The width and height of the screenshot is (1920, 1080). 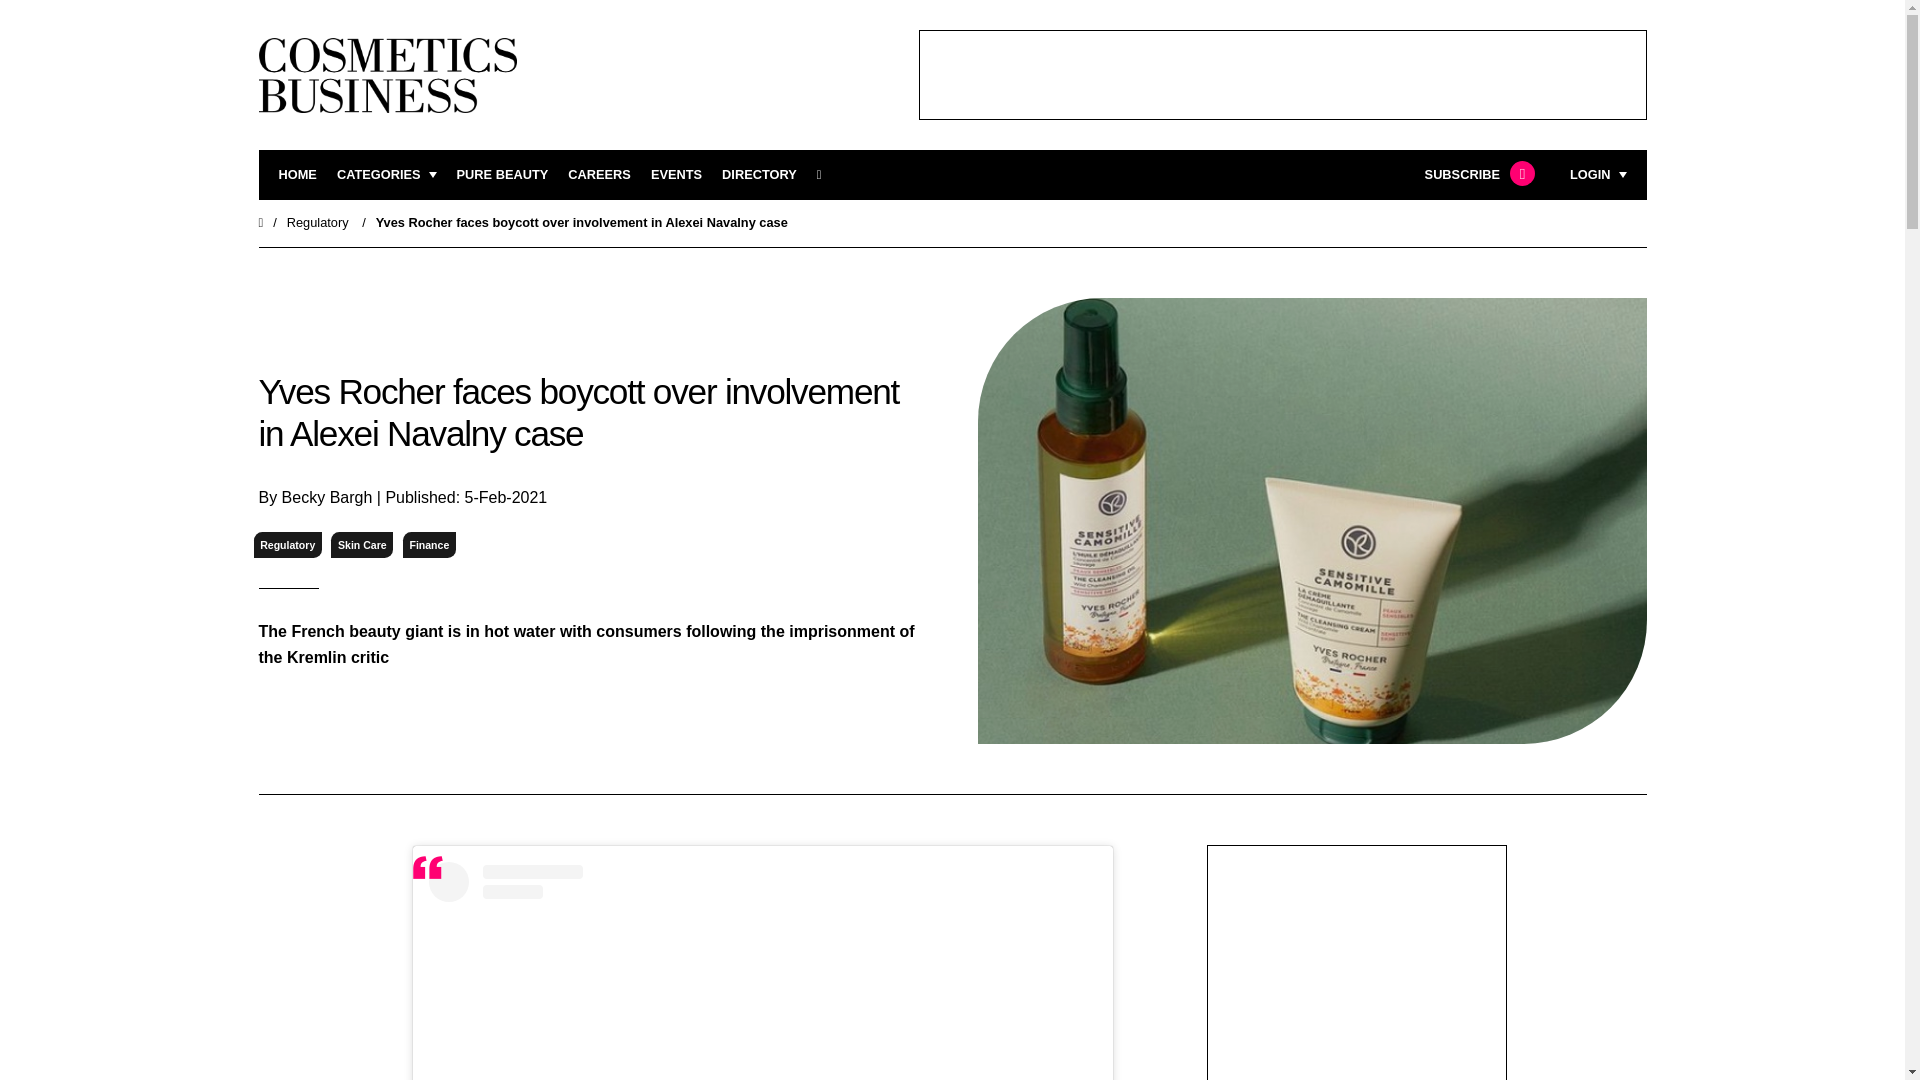 I want to click on CAREERS, so click(x=600, y=175).